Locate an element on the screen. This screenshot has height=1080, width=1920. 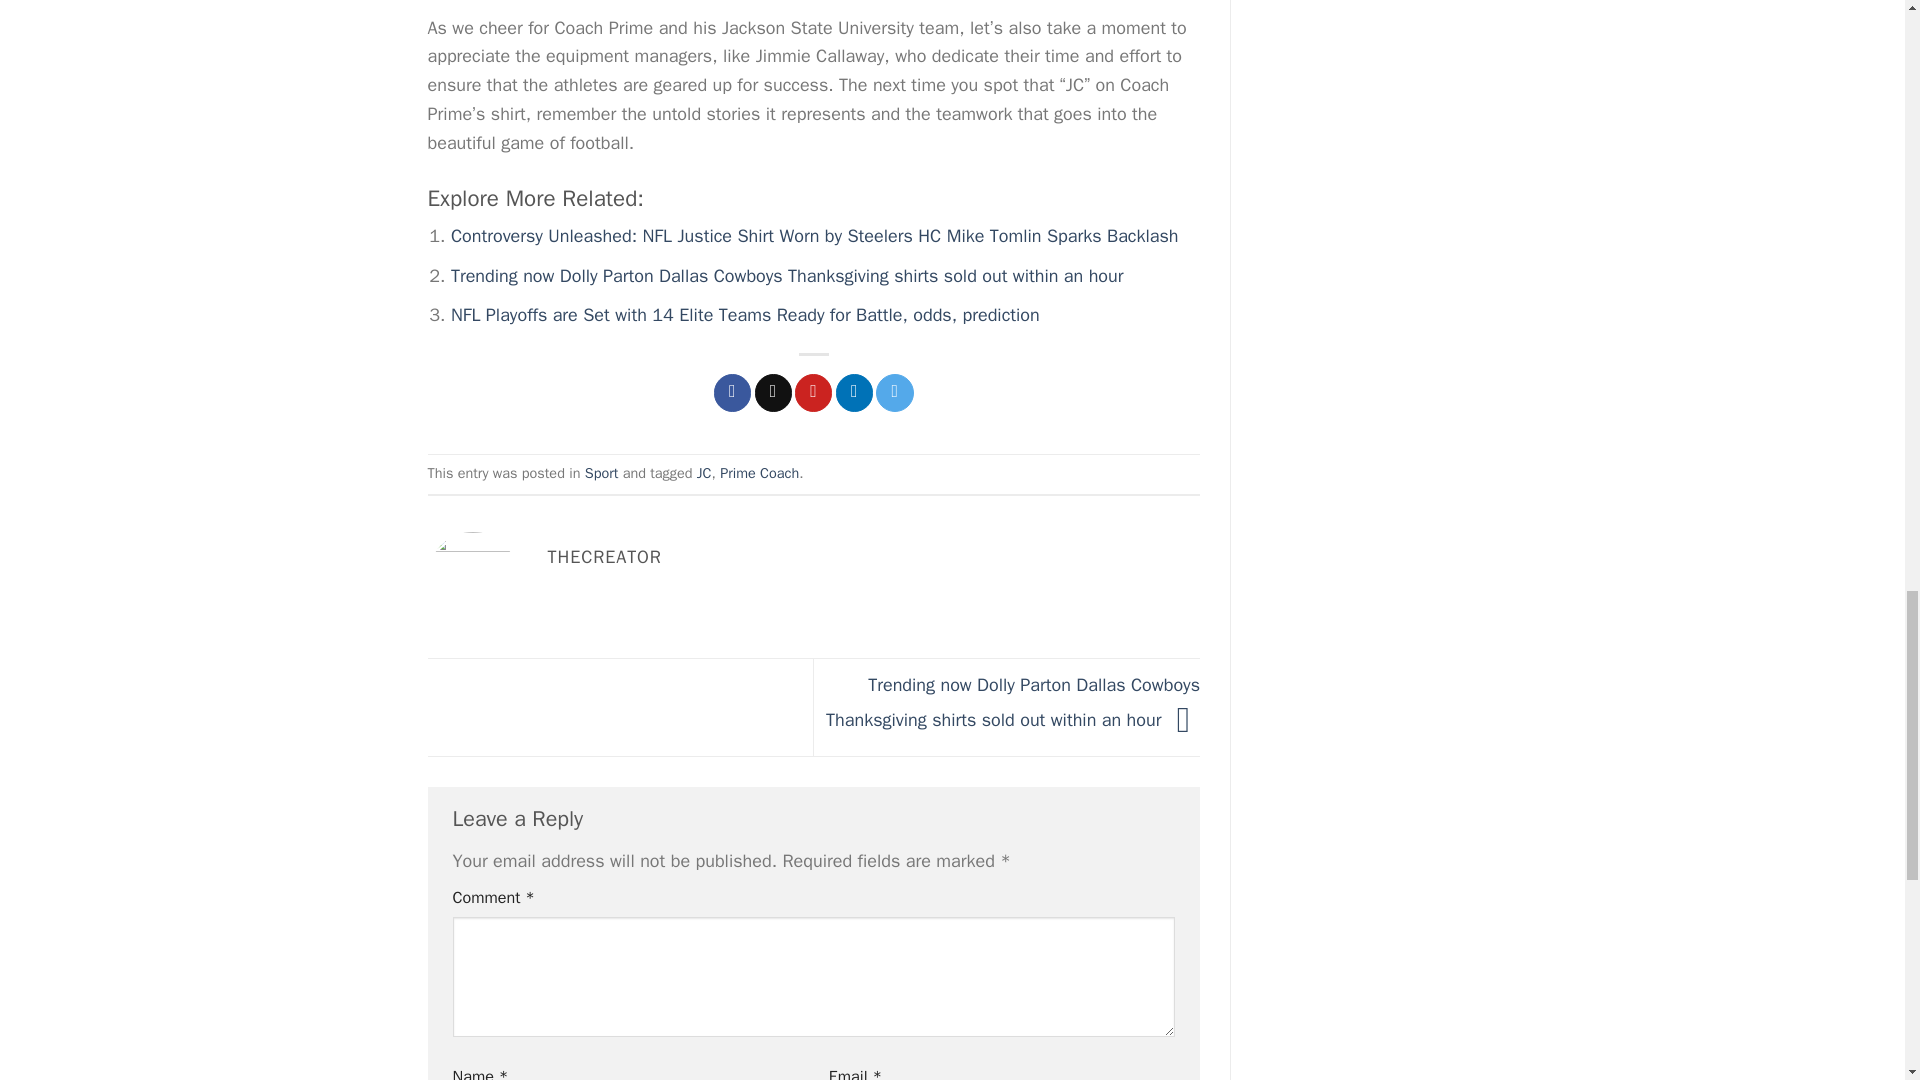
Share on X is located at coordinates (772, 392).